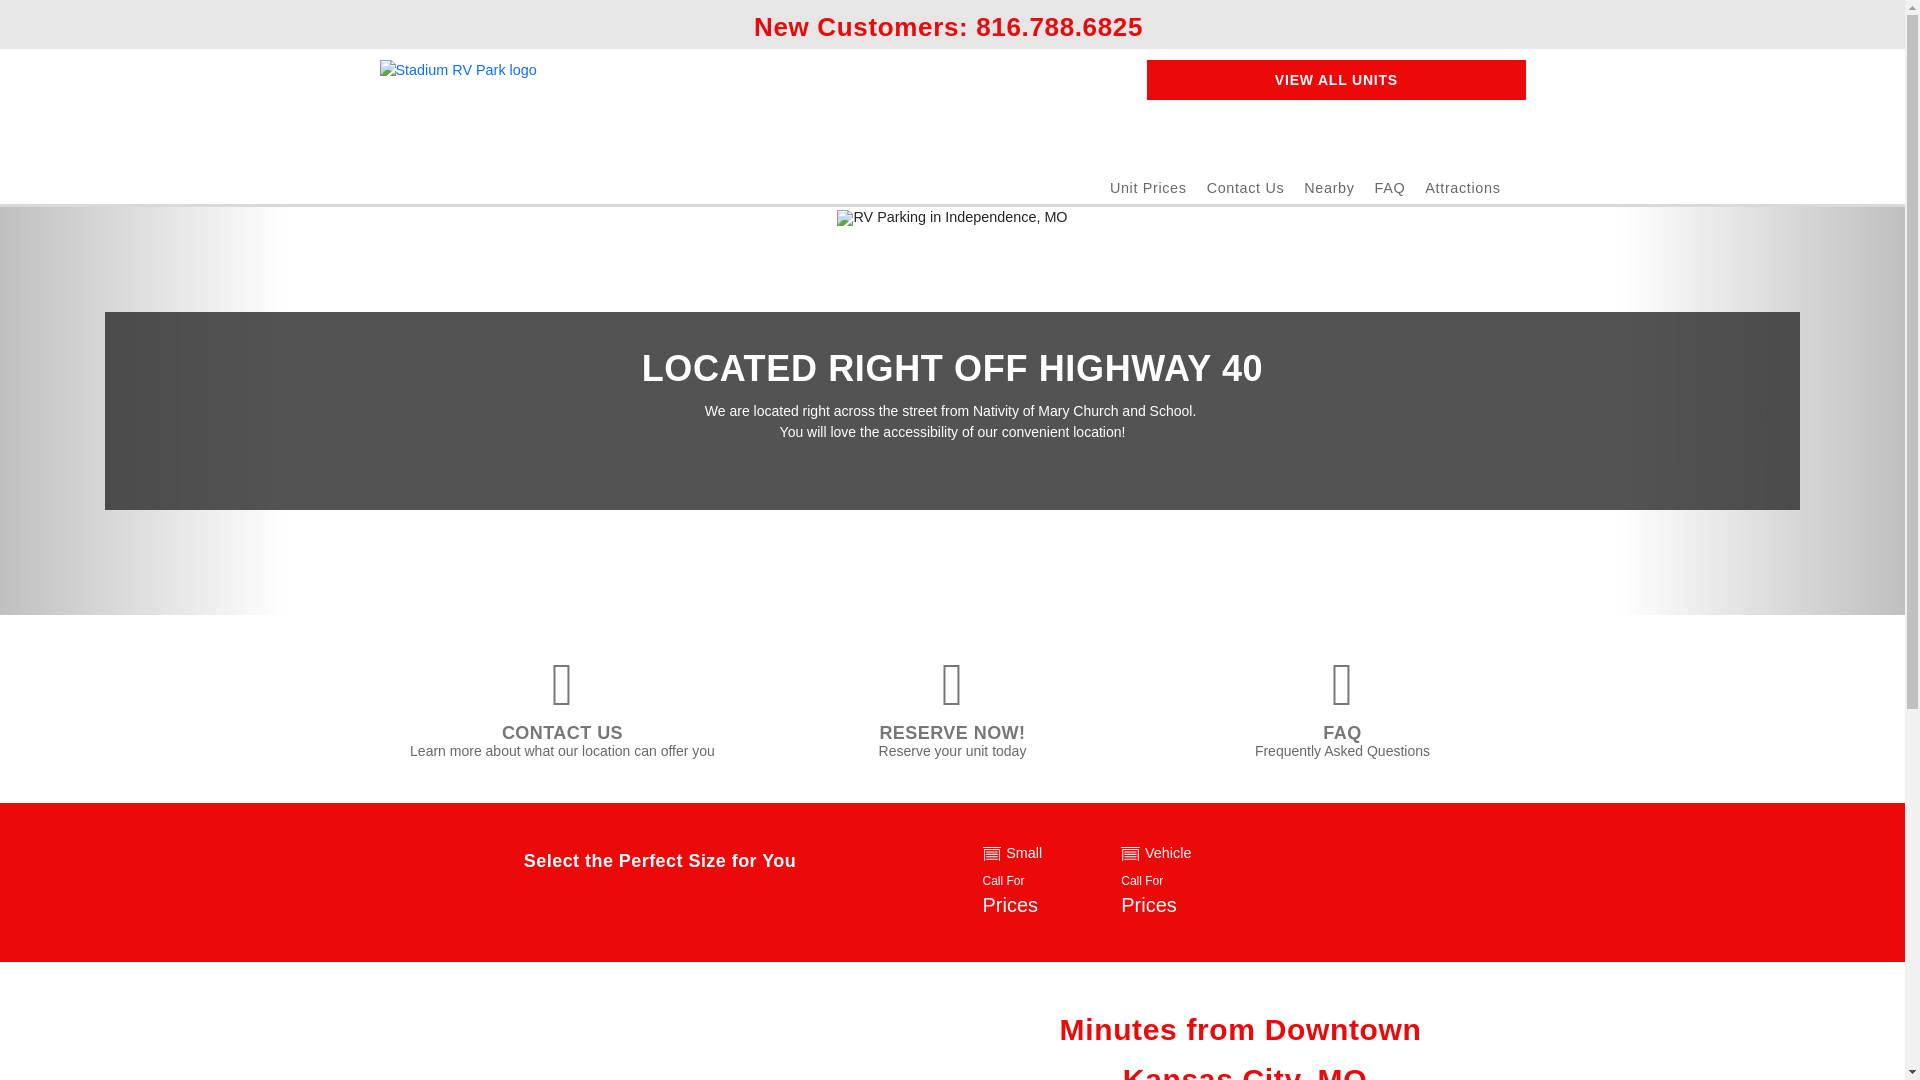 The image size is (1920, 1080). Describe the element at coordinates (562, 732) in the screenshot. I see `VIEW ALL UNITS` at that location.